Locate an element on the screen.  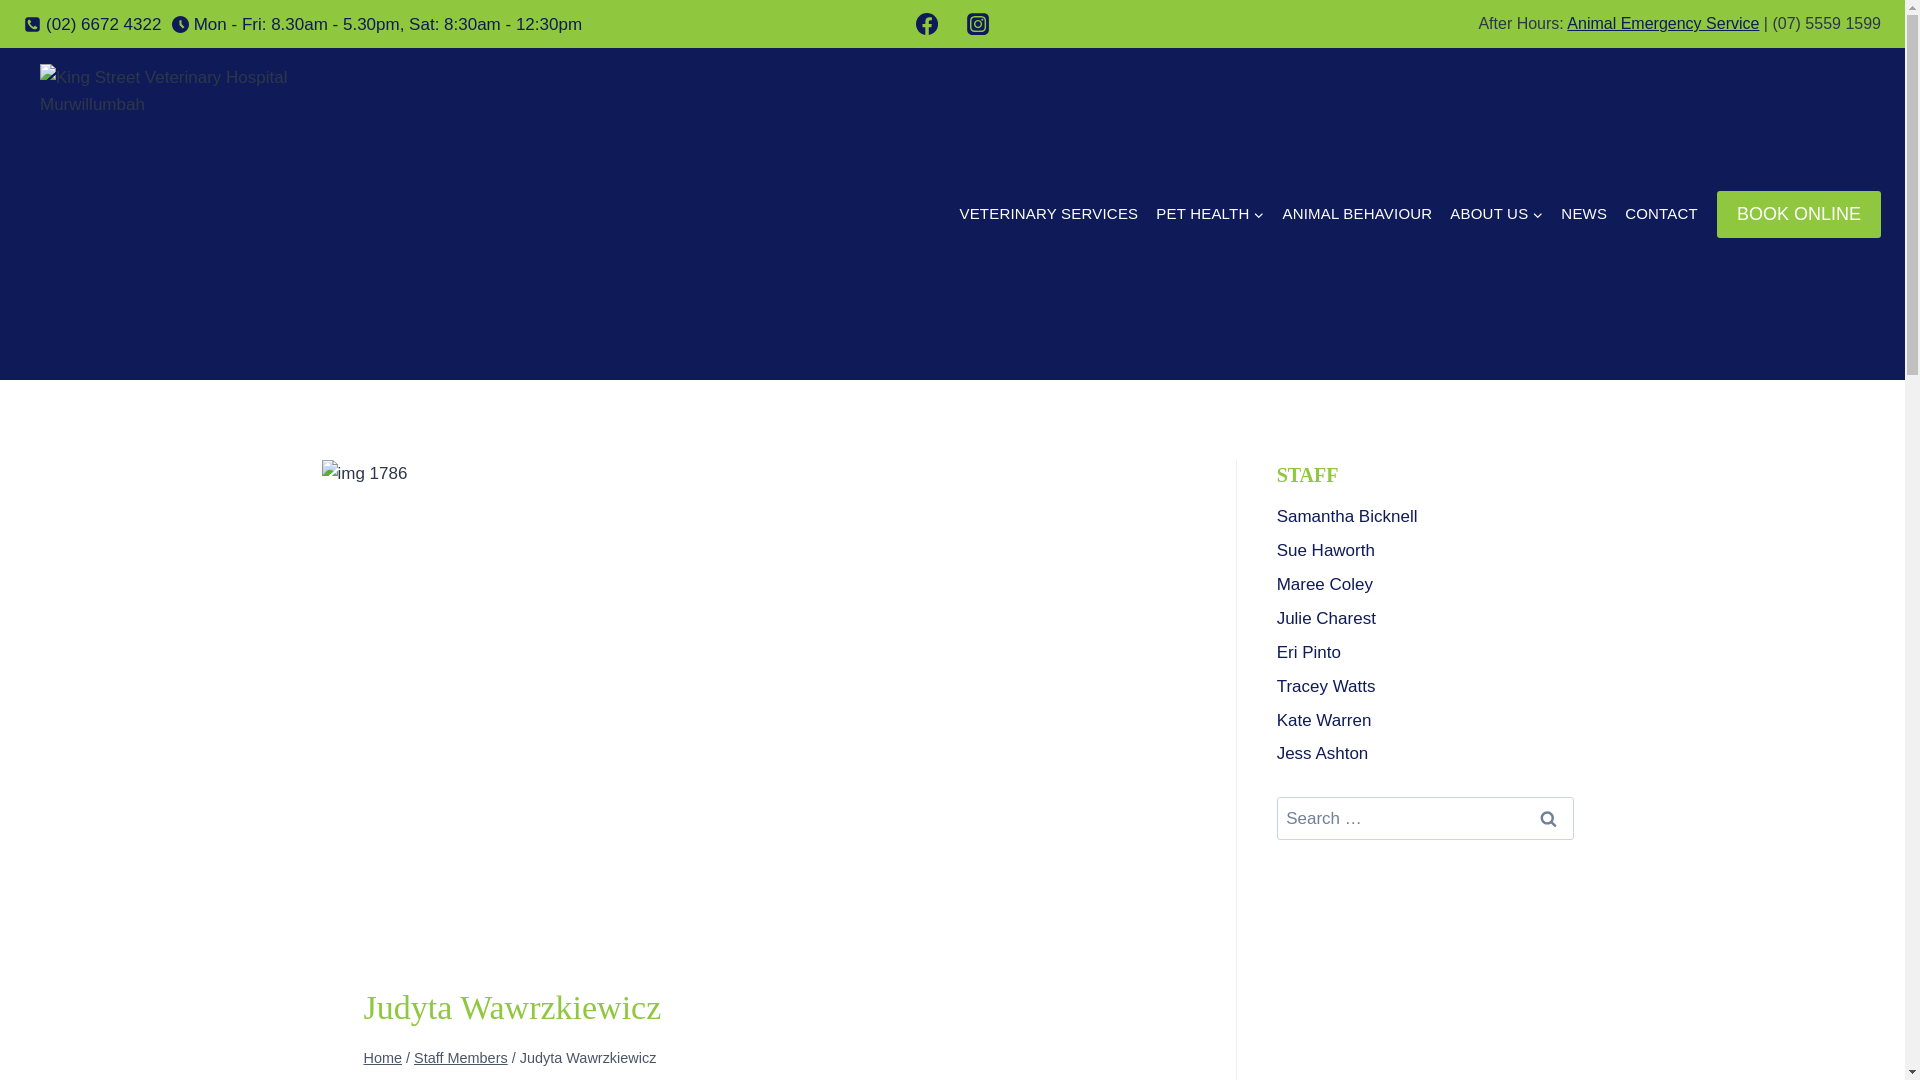
Eri Pinto is located at coordinates (1425, 652).